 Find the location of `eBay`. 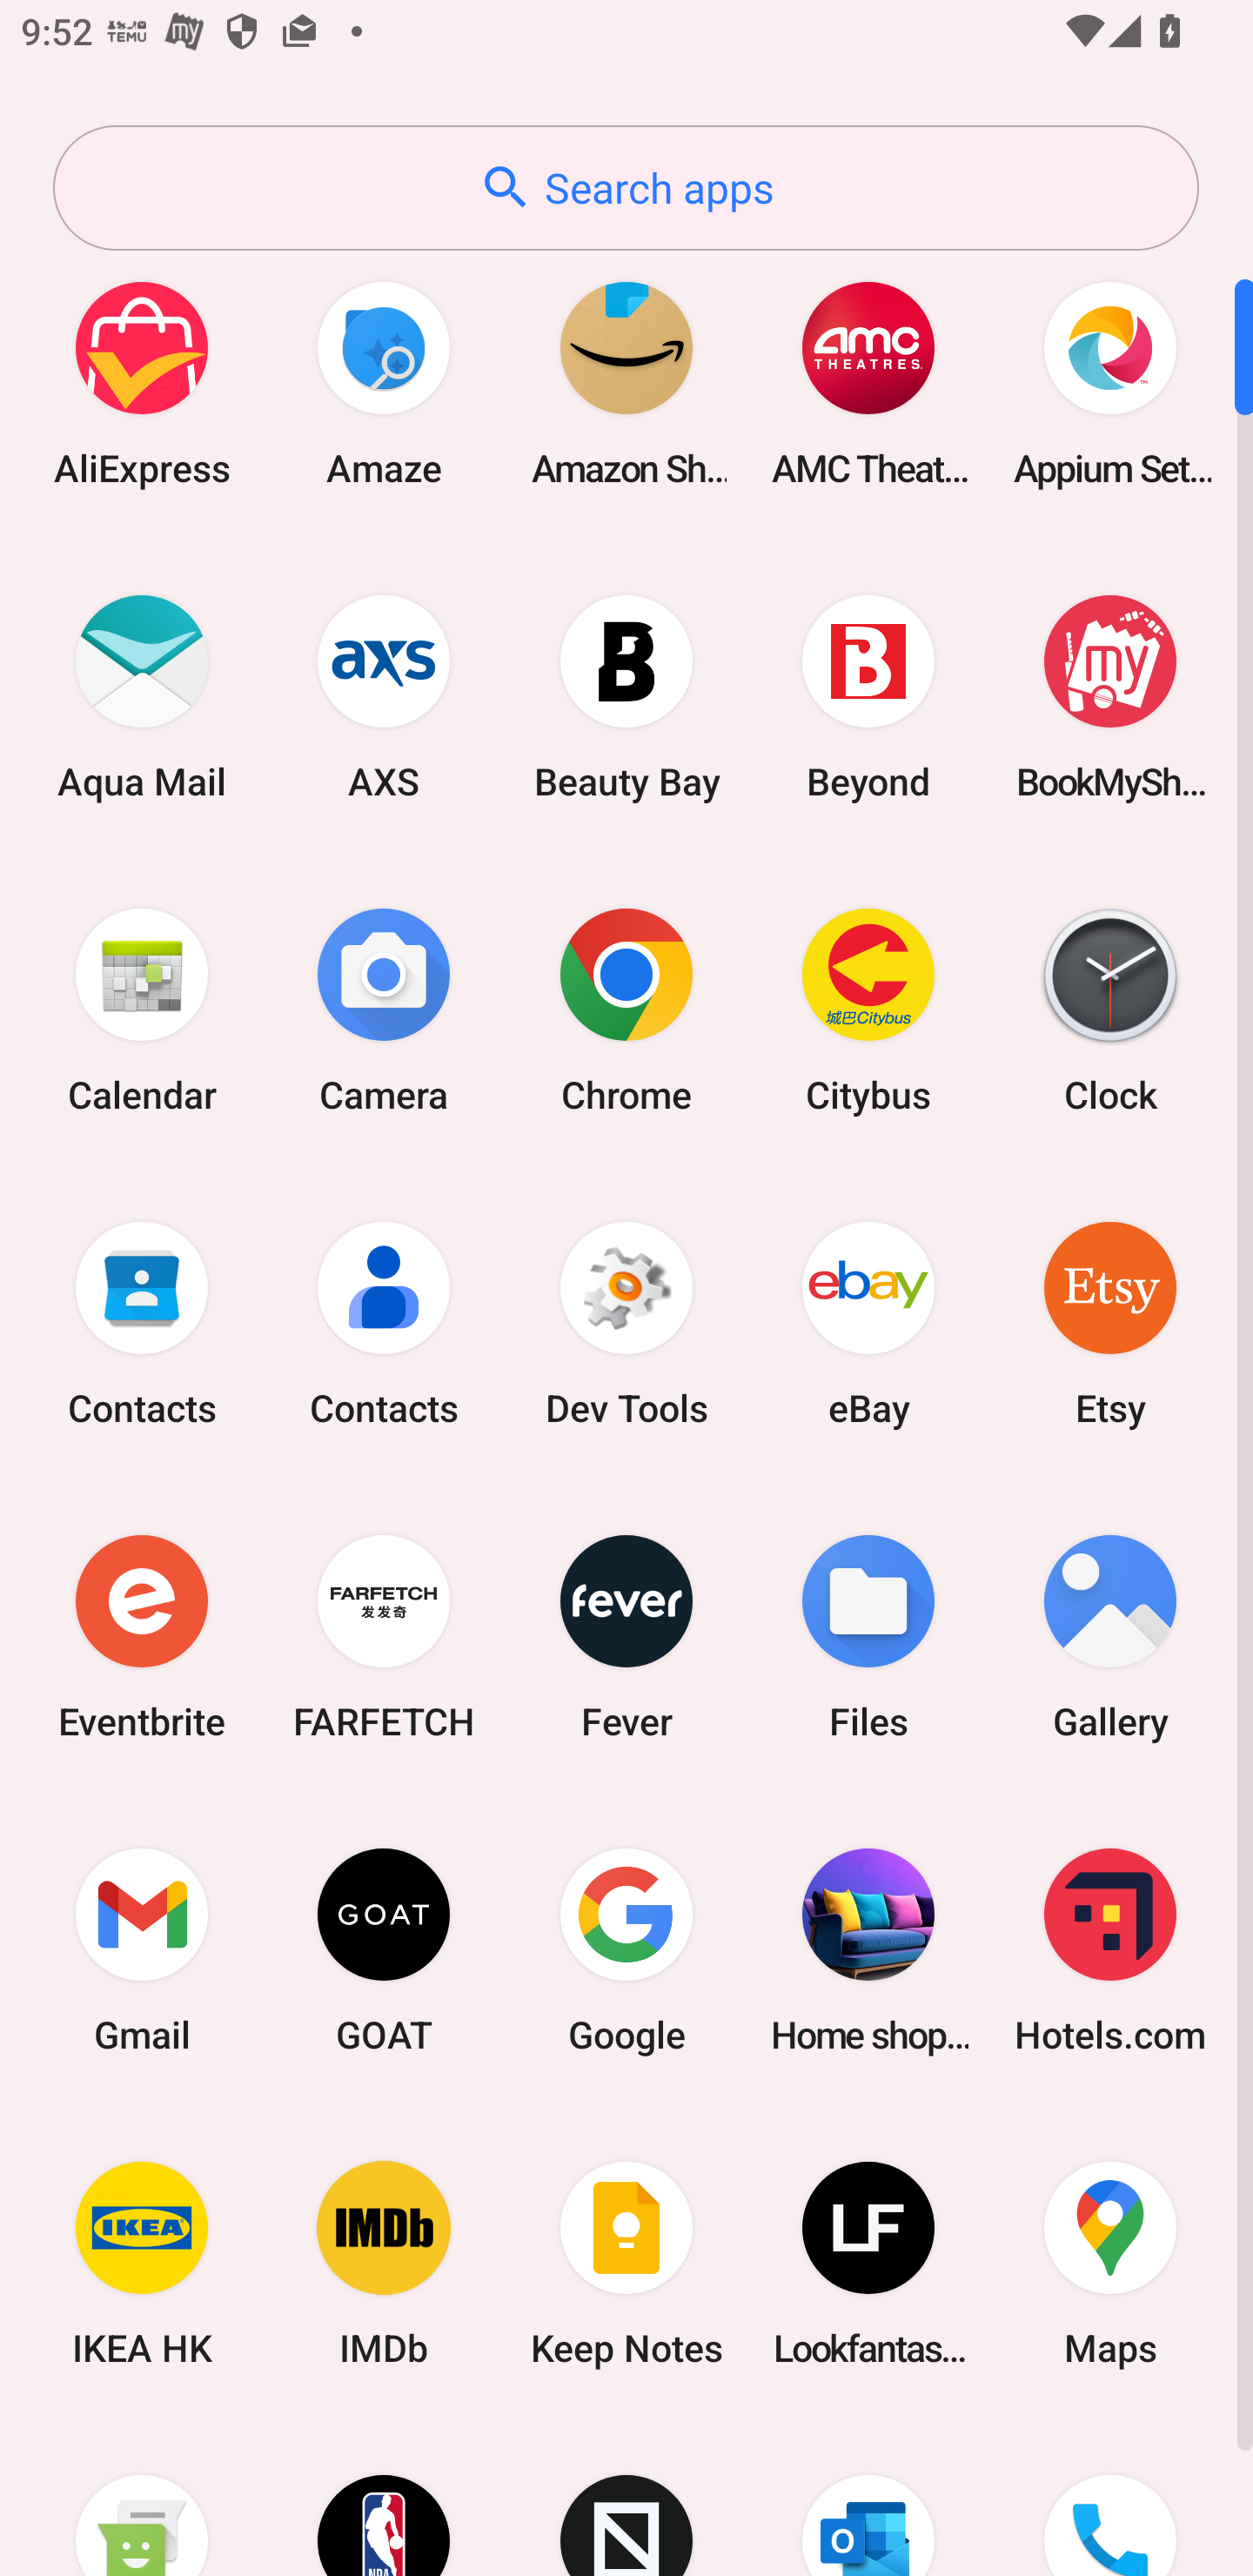

eBay is located at coordinates (868, 1323).